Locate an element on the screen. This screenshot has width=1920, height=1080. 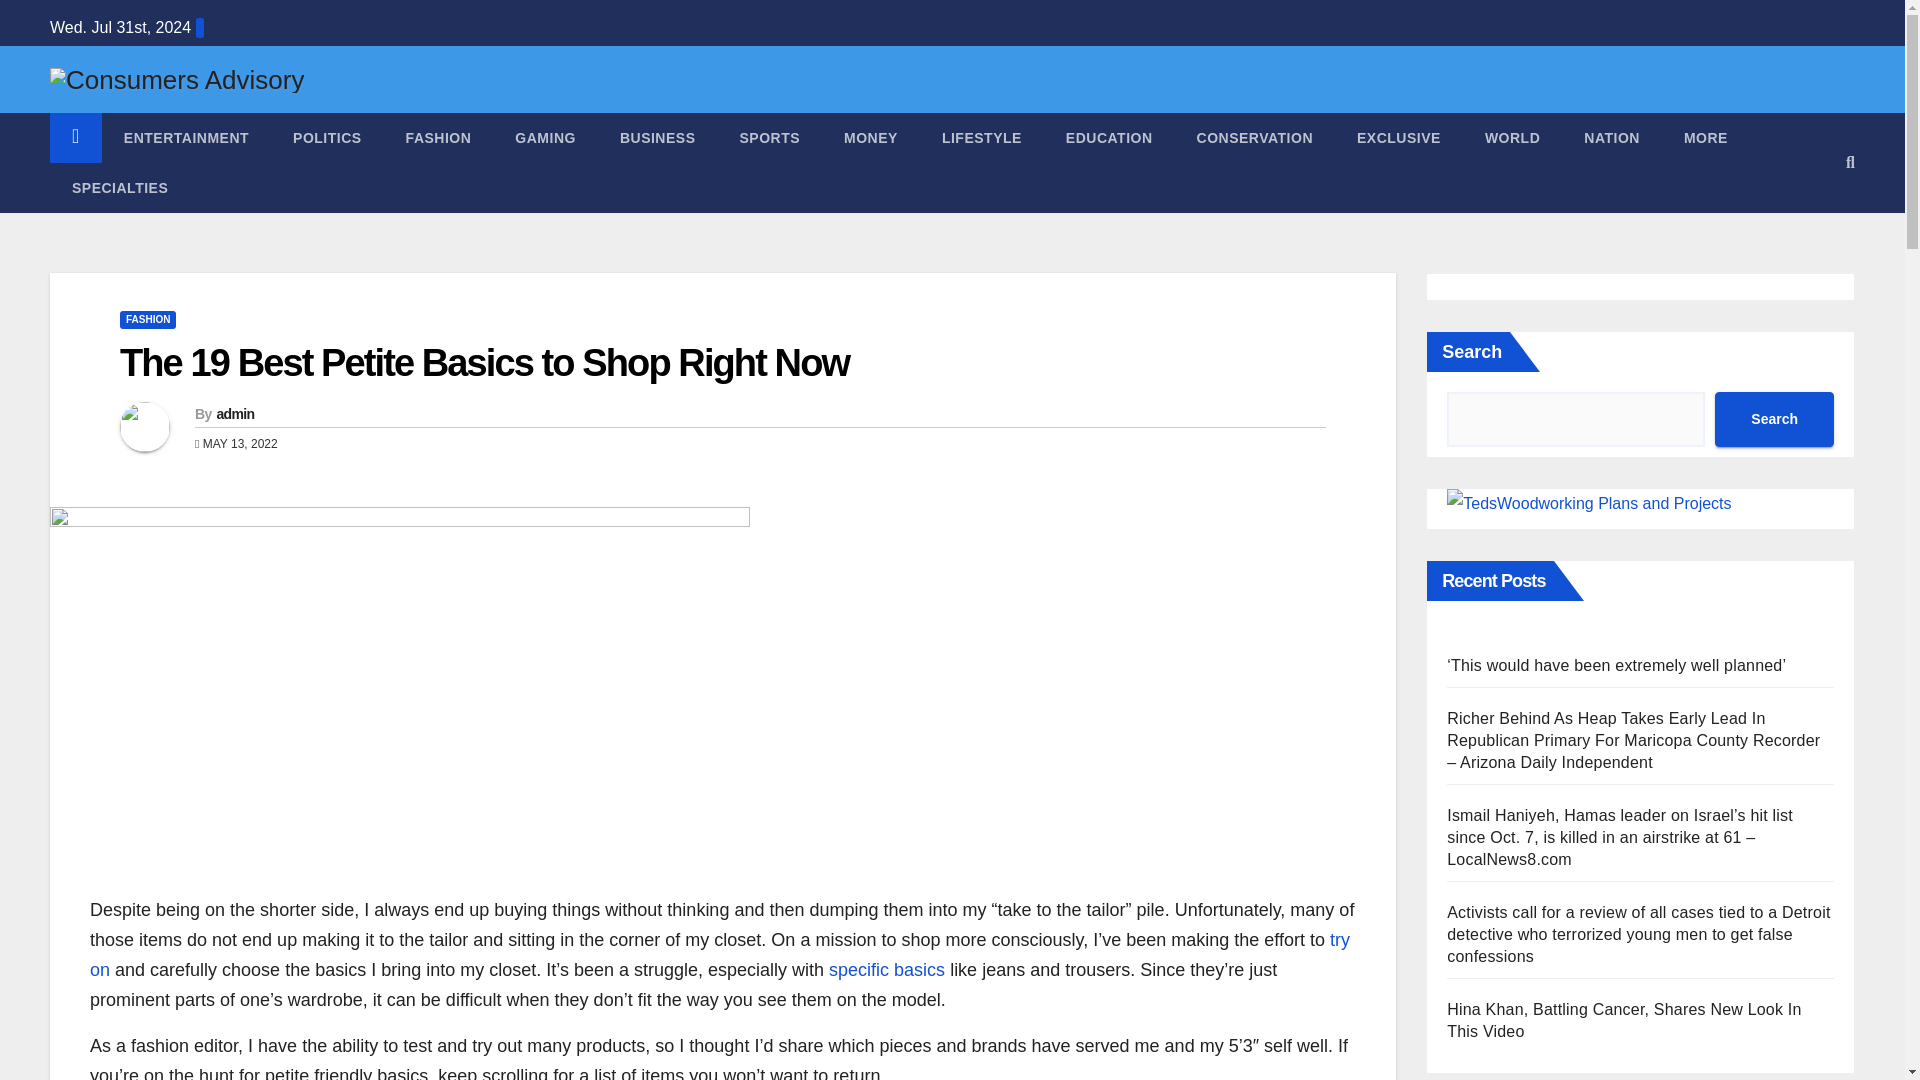
Politics is located at coordinates (327, 138).